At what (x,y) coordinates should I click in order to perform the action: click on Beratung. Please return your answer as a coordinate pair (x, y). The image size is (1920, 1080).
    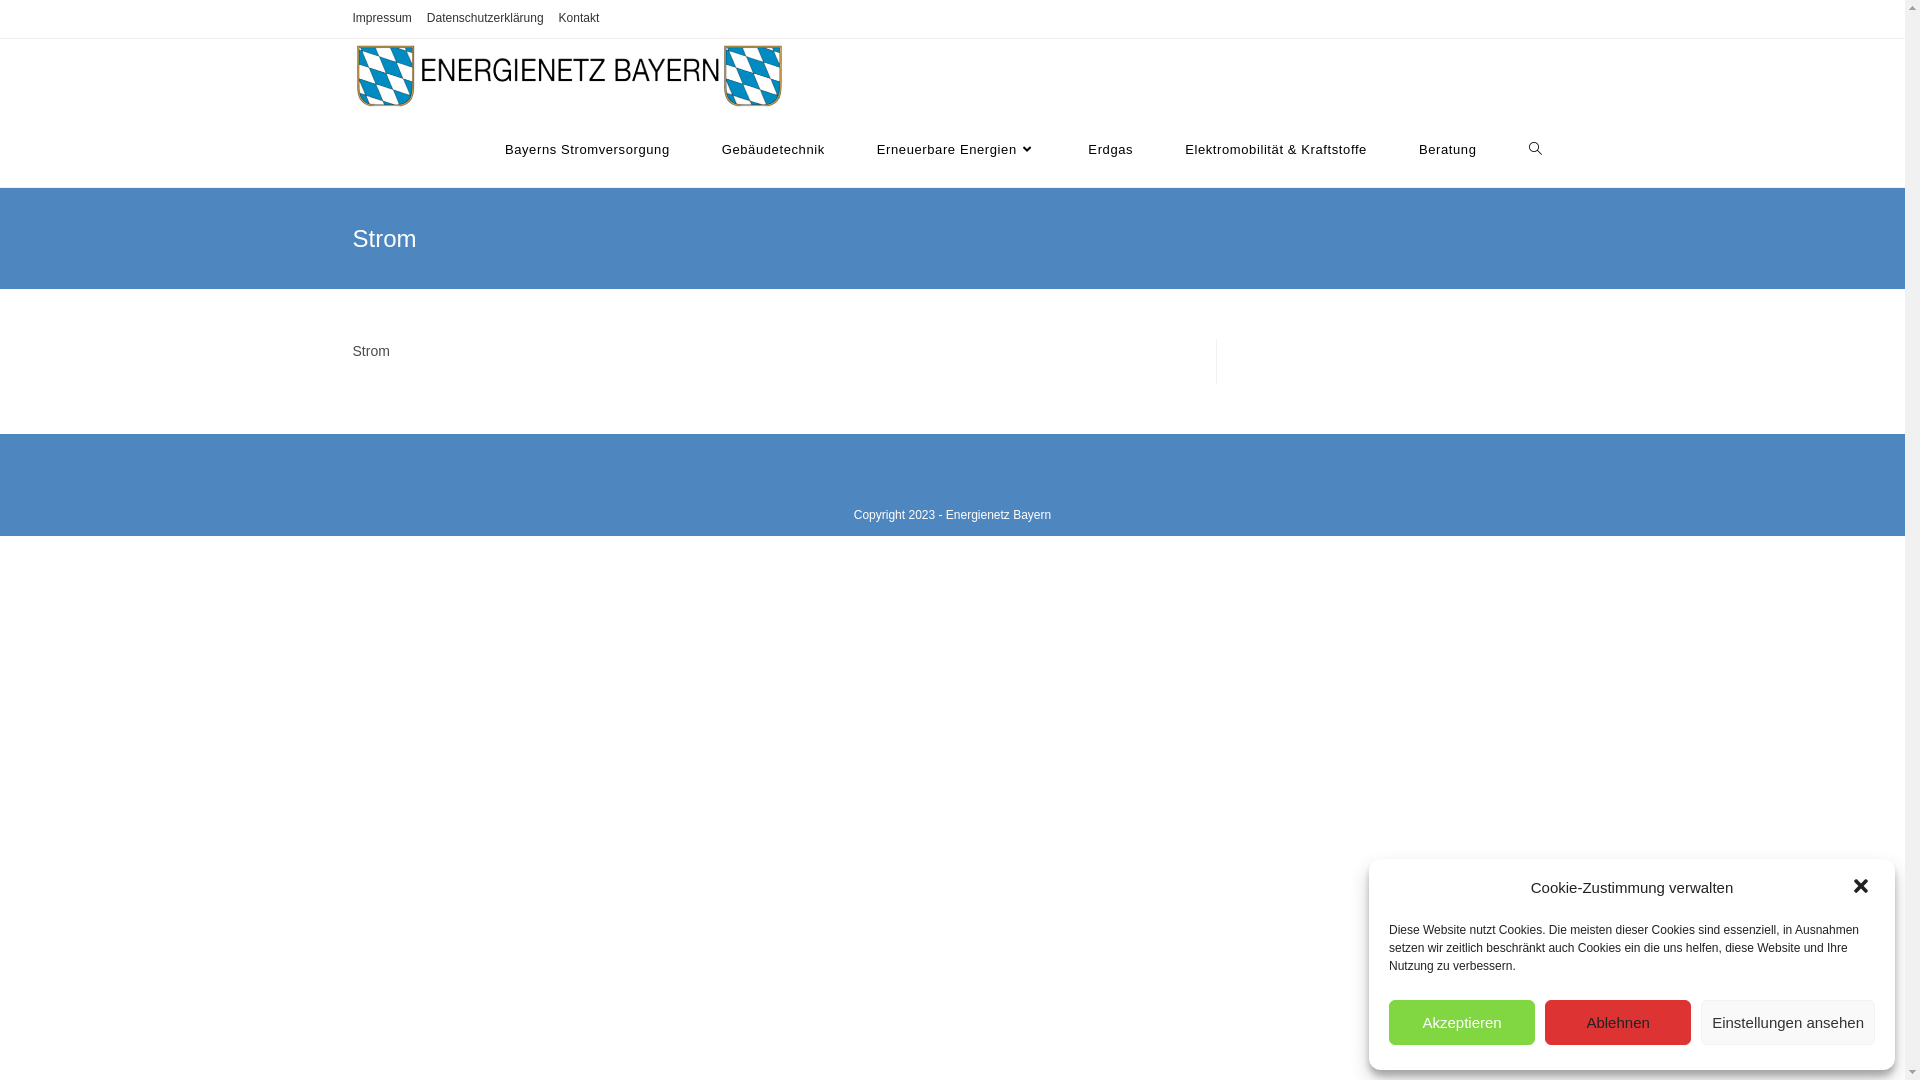
    Looking at the image, I should click on (1448, 150).